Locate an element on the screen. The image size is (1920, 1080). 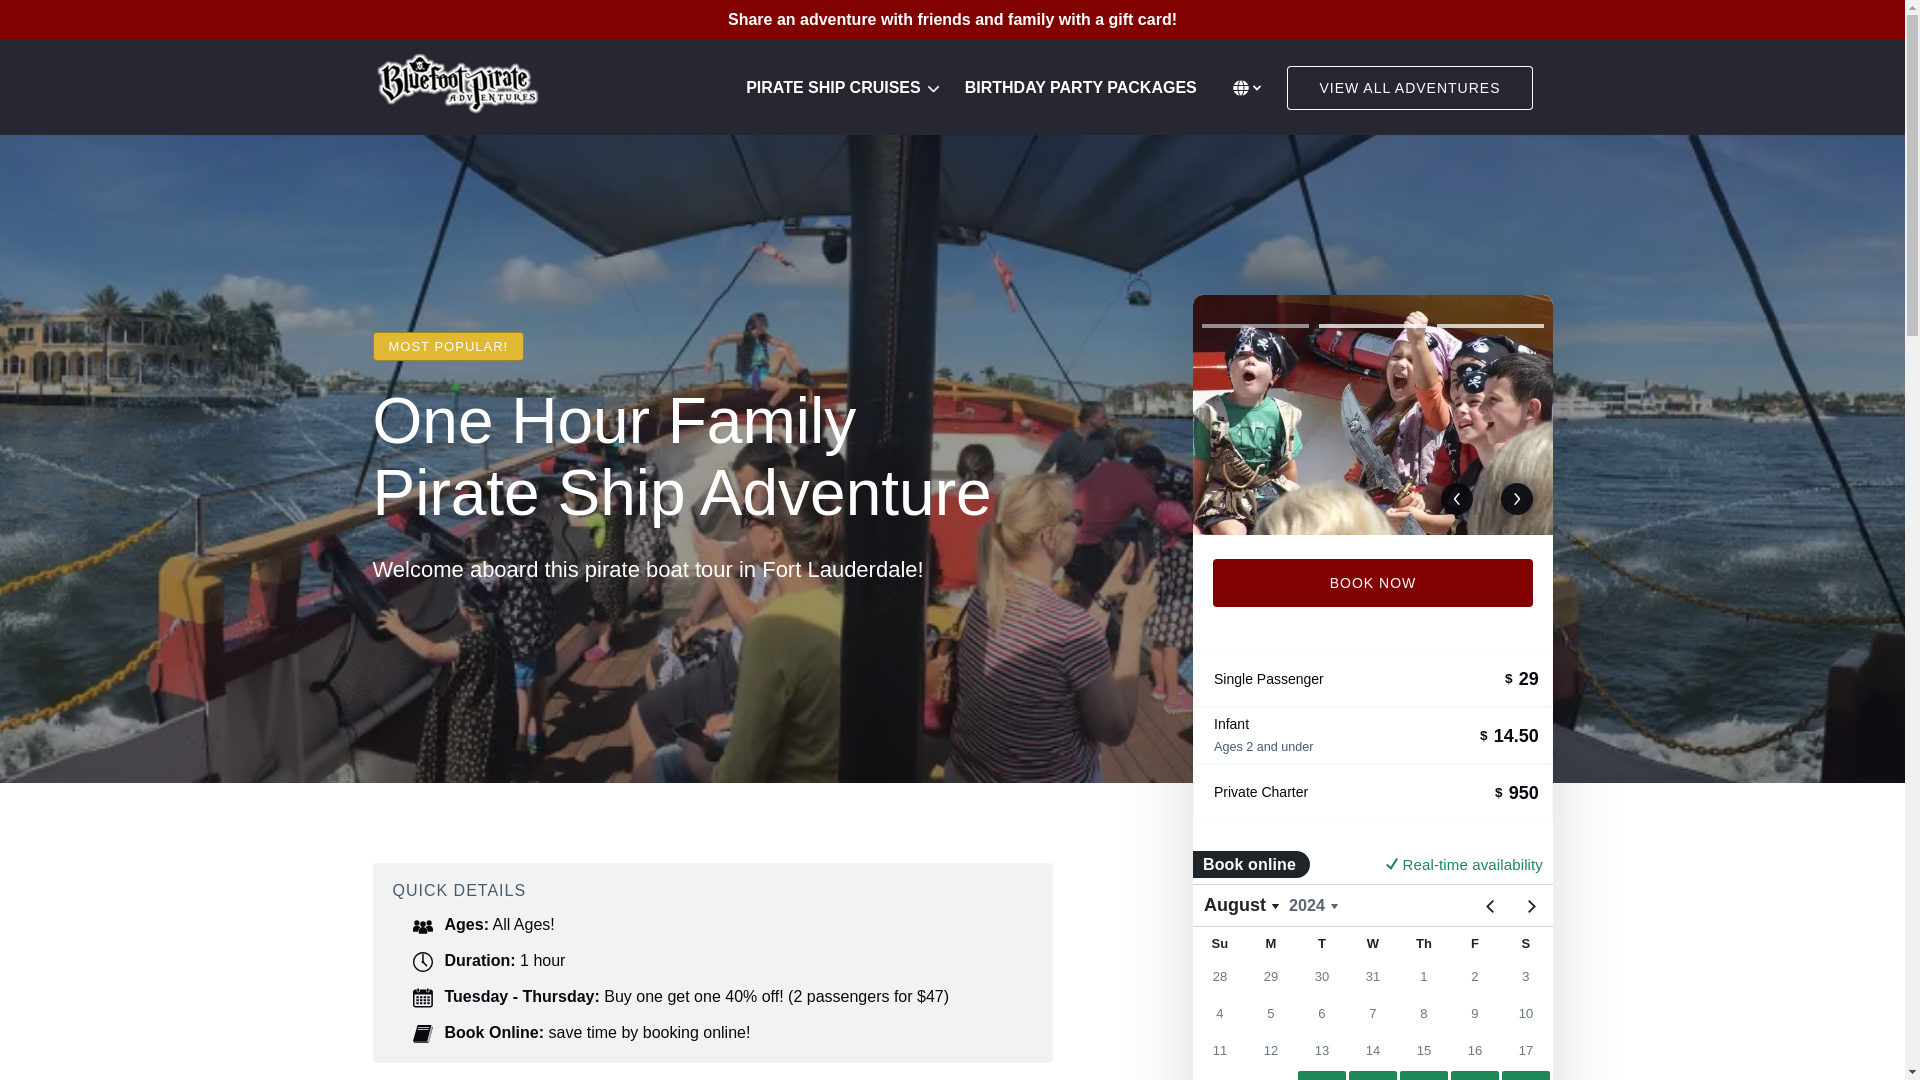
Skip to primary navigation is located at coordinates (101, 21).